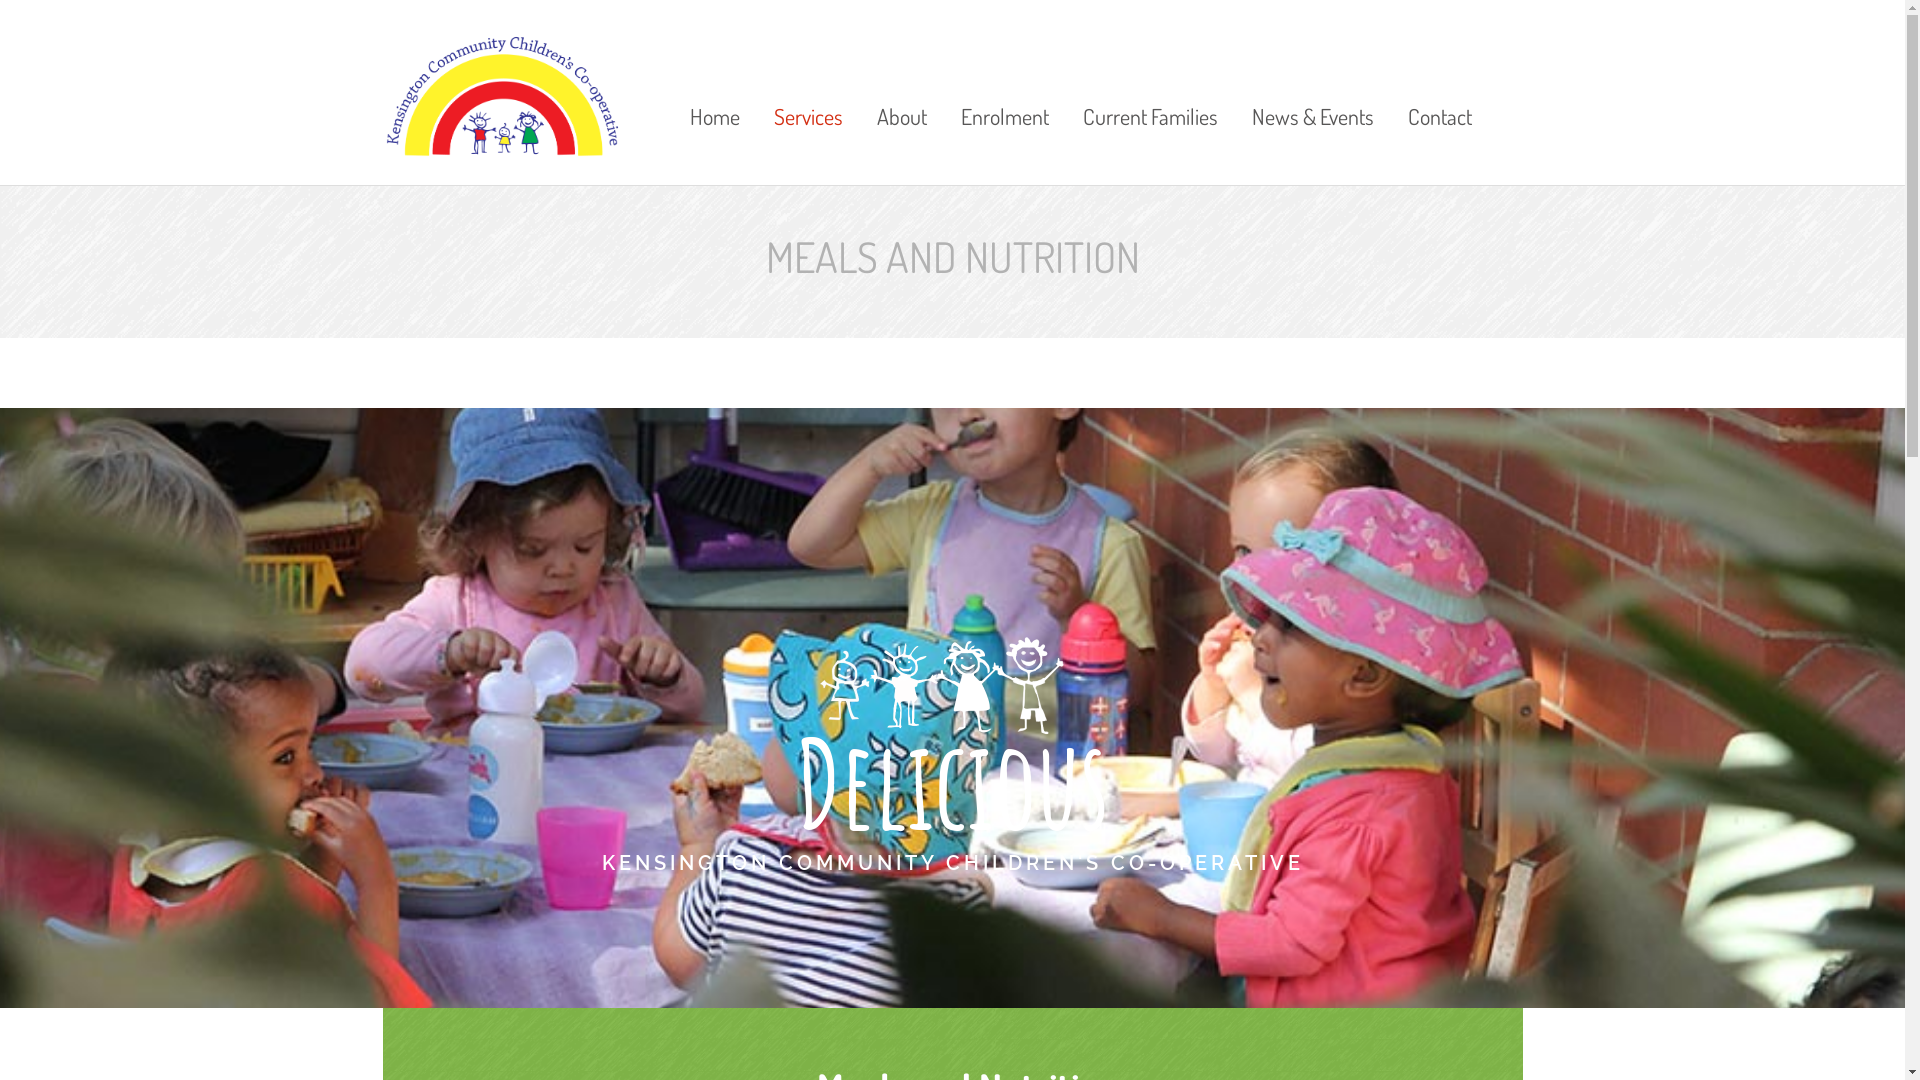 The height and width of the screenshot is (1080, 1920). I want to click on Home, so click(715, 88).